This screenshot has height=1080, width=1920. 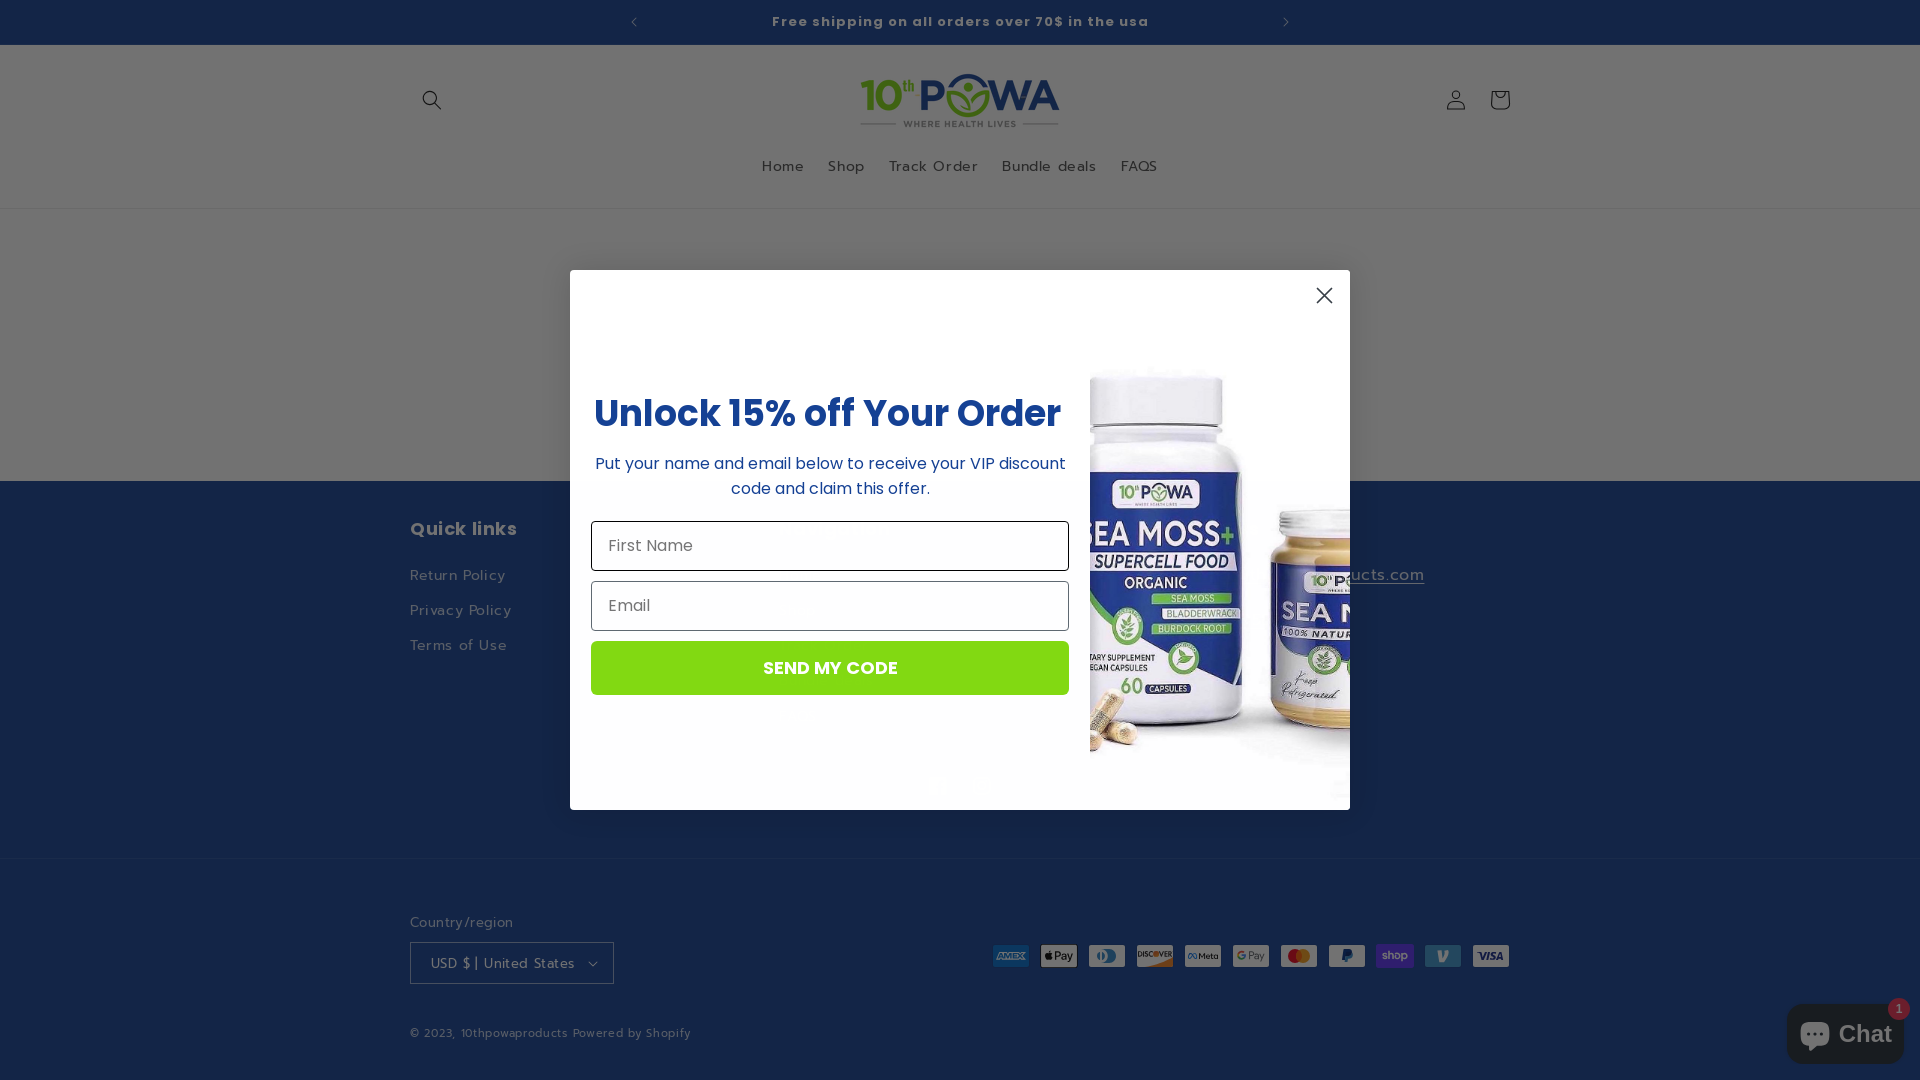 What do you see at coordinates (934, 167) in the screenshot?
I see `Track Order` at bounding box center [934, 167].